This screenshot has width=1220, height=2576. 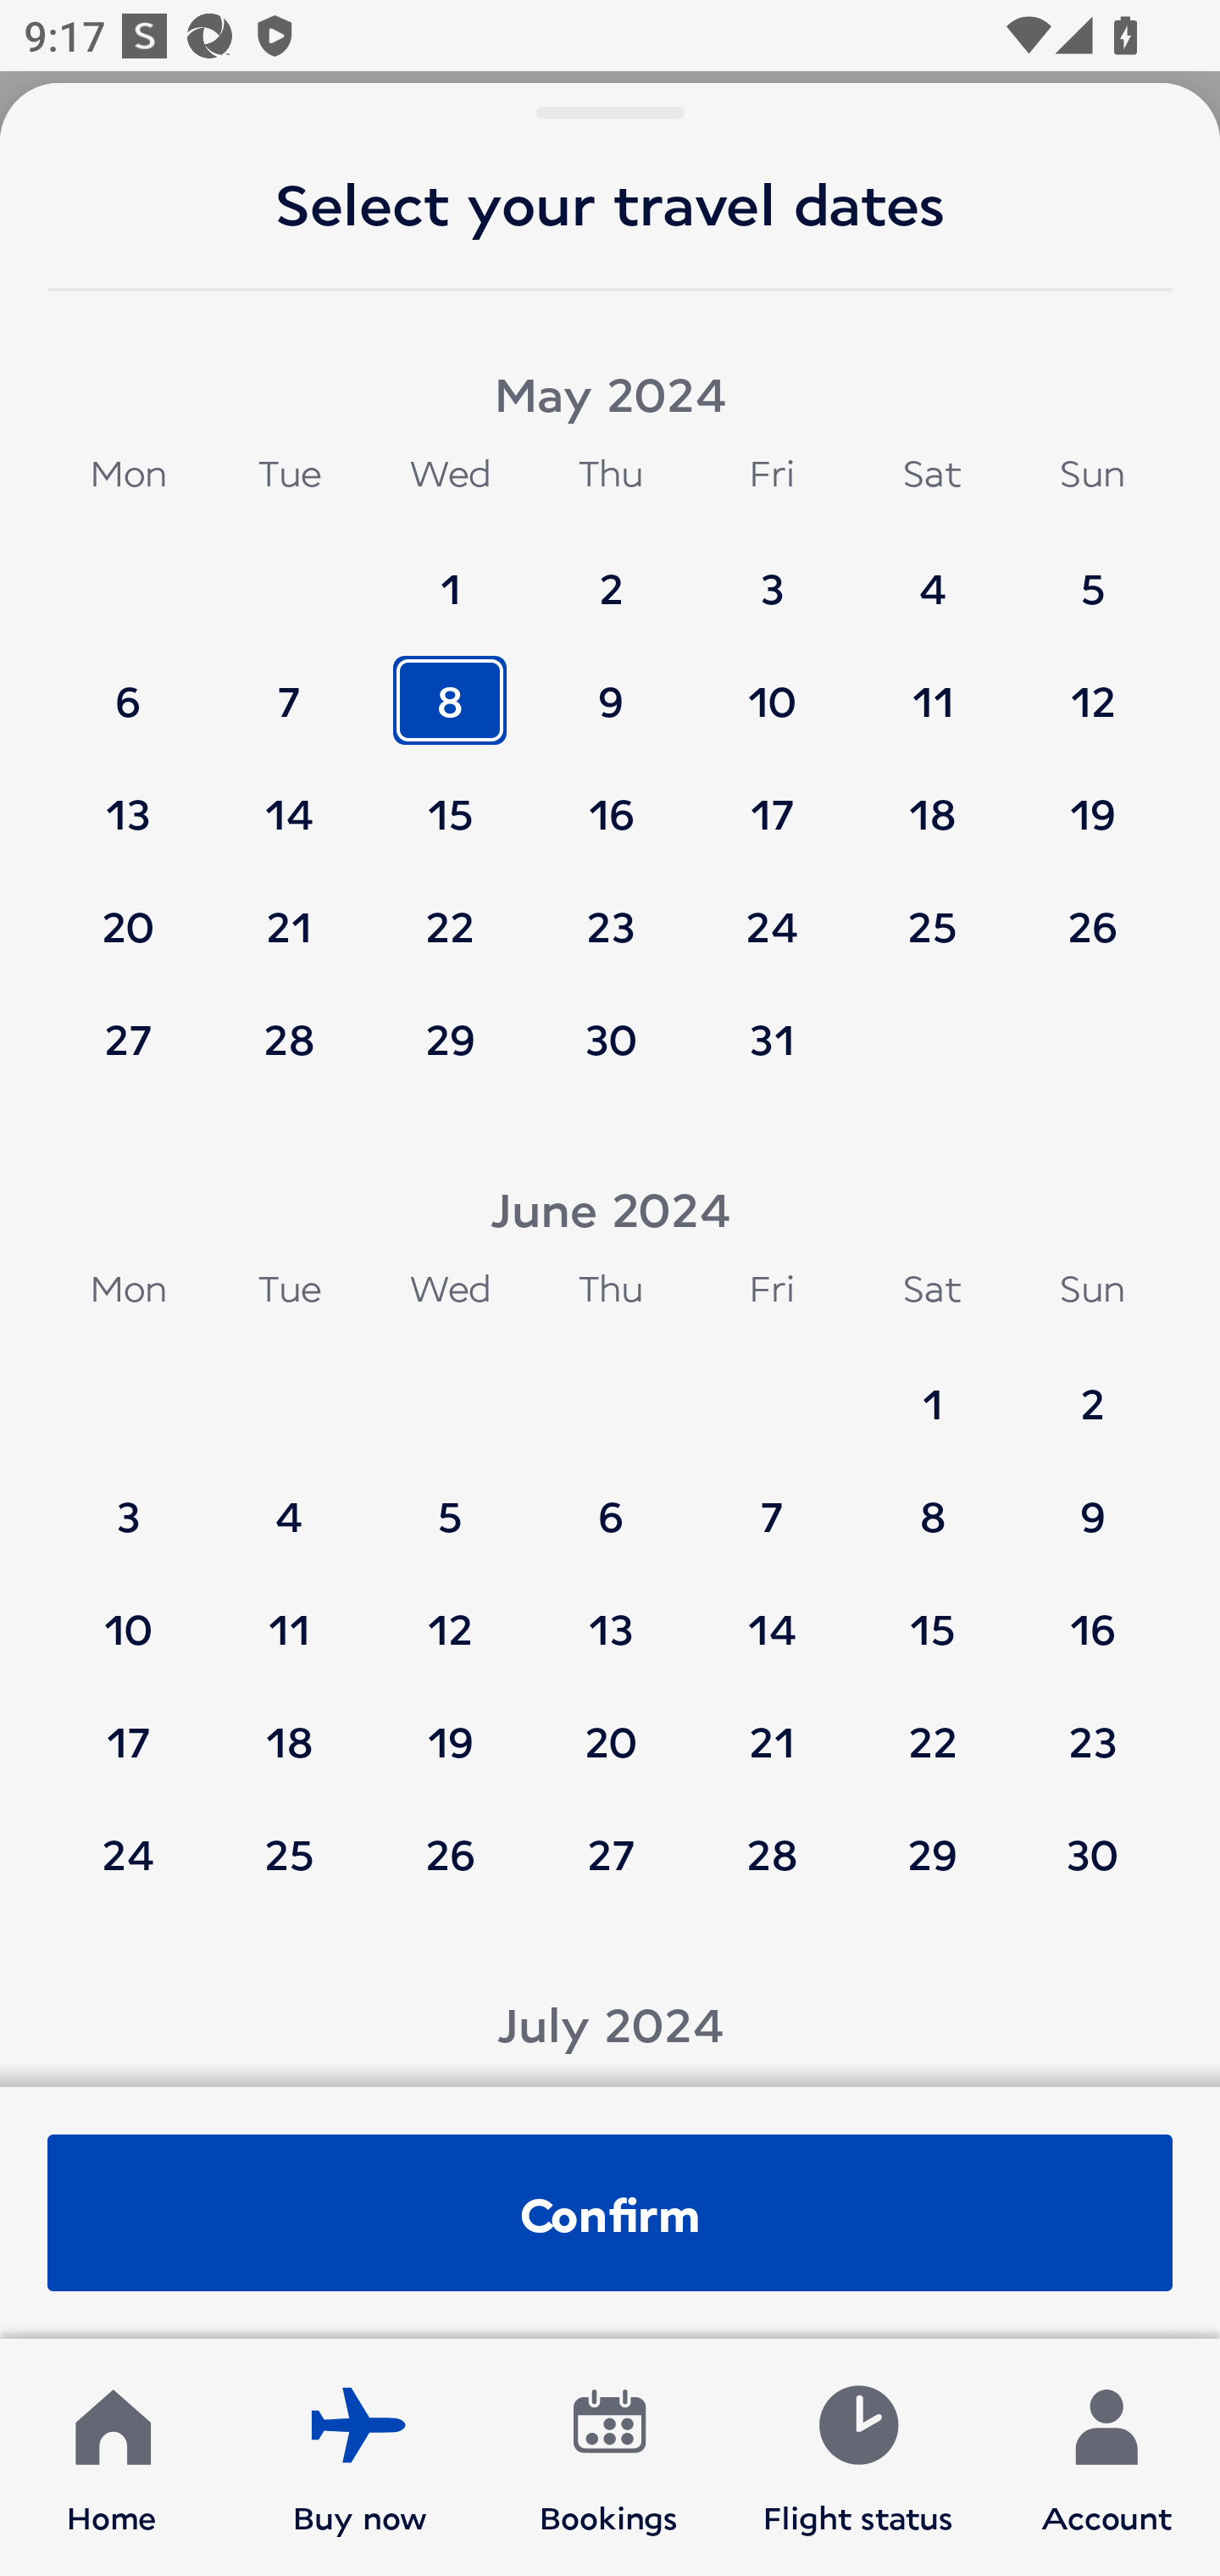 What do you see at coordinates (611, 573) in the screenshot?
I see `2` at bounding box center [611, 573].